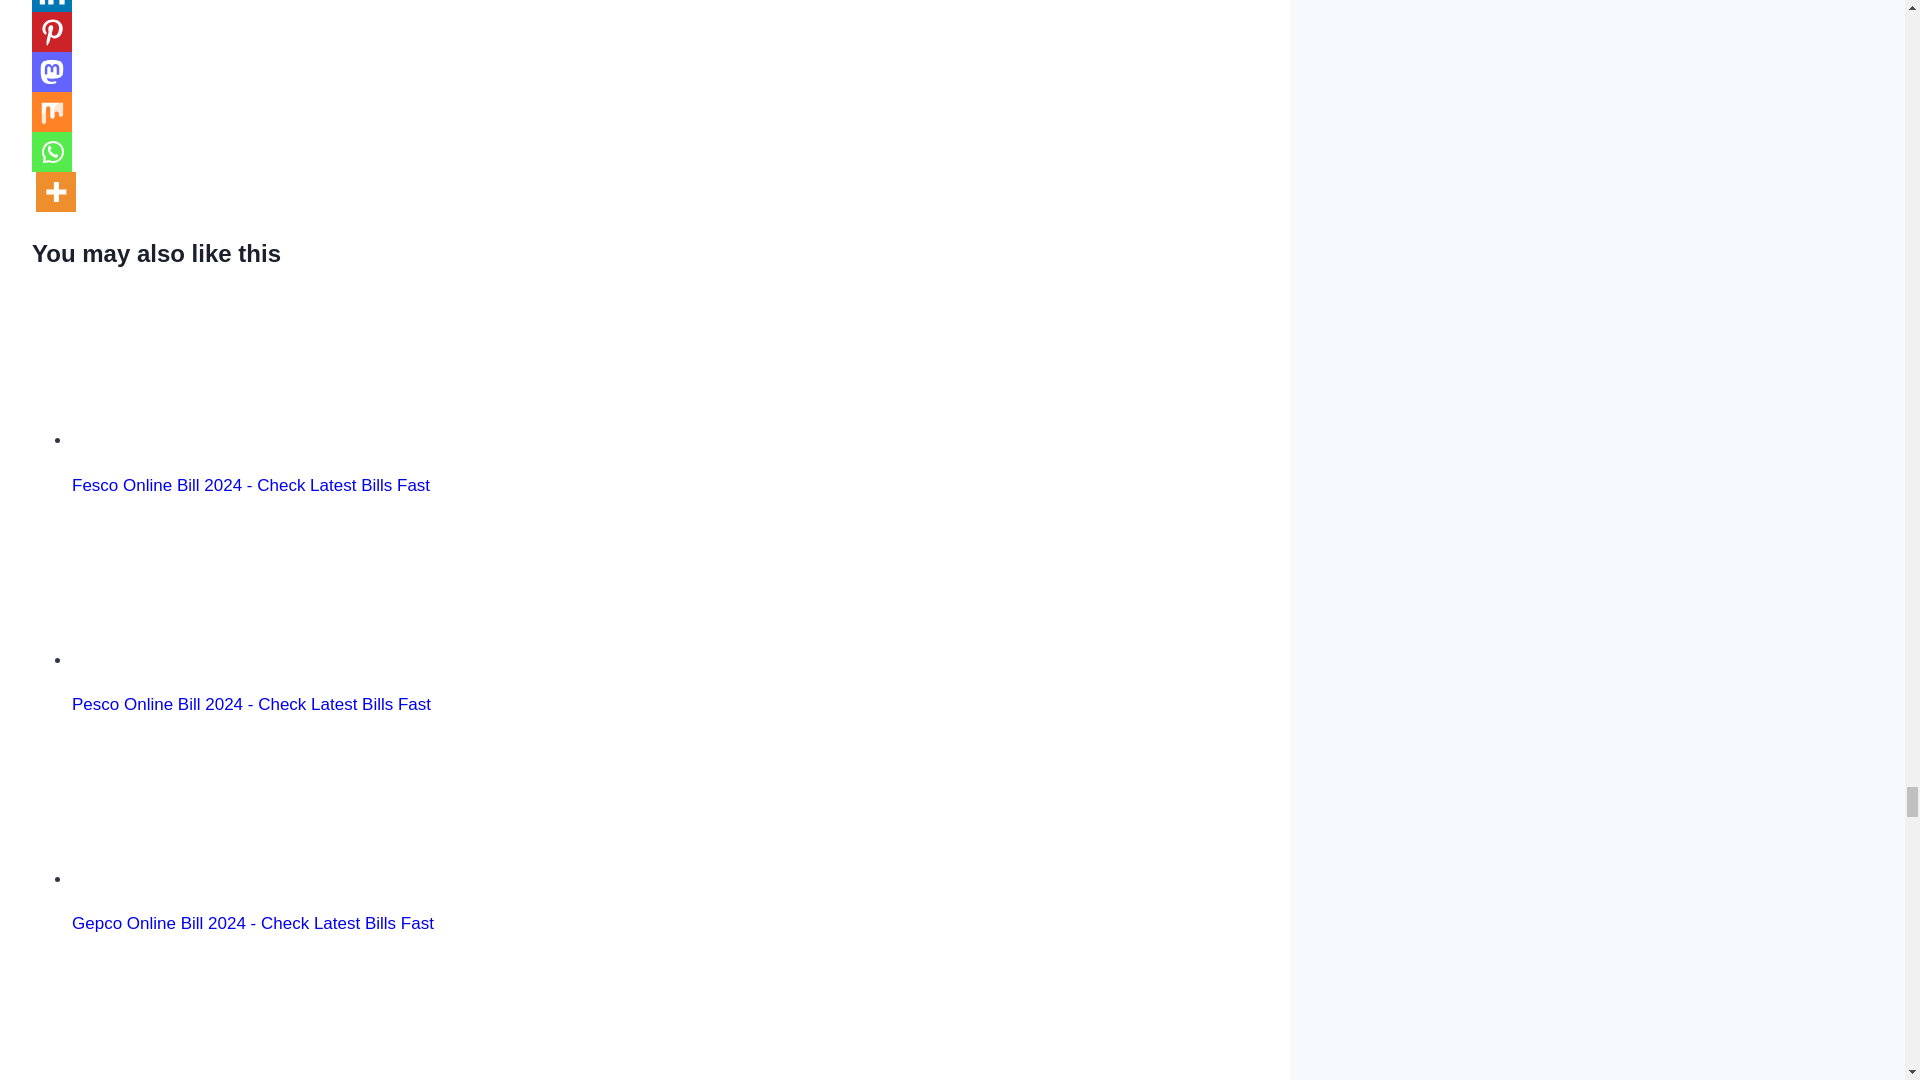 This screenshot has width=1920, height=1080. Describe the element at coordinates (52, 6) in the screenshot. I see `Linkedin` at that location.